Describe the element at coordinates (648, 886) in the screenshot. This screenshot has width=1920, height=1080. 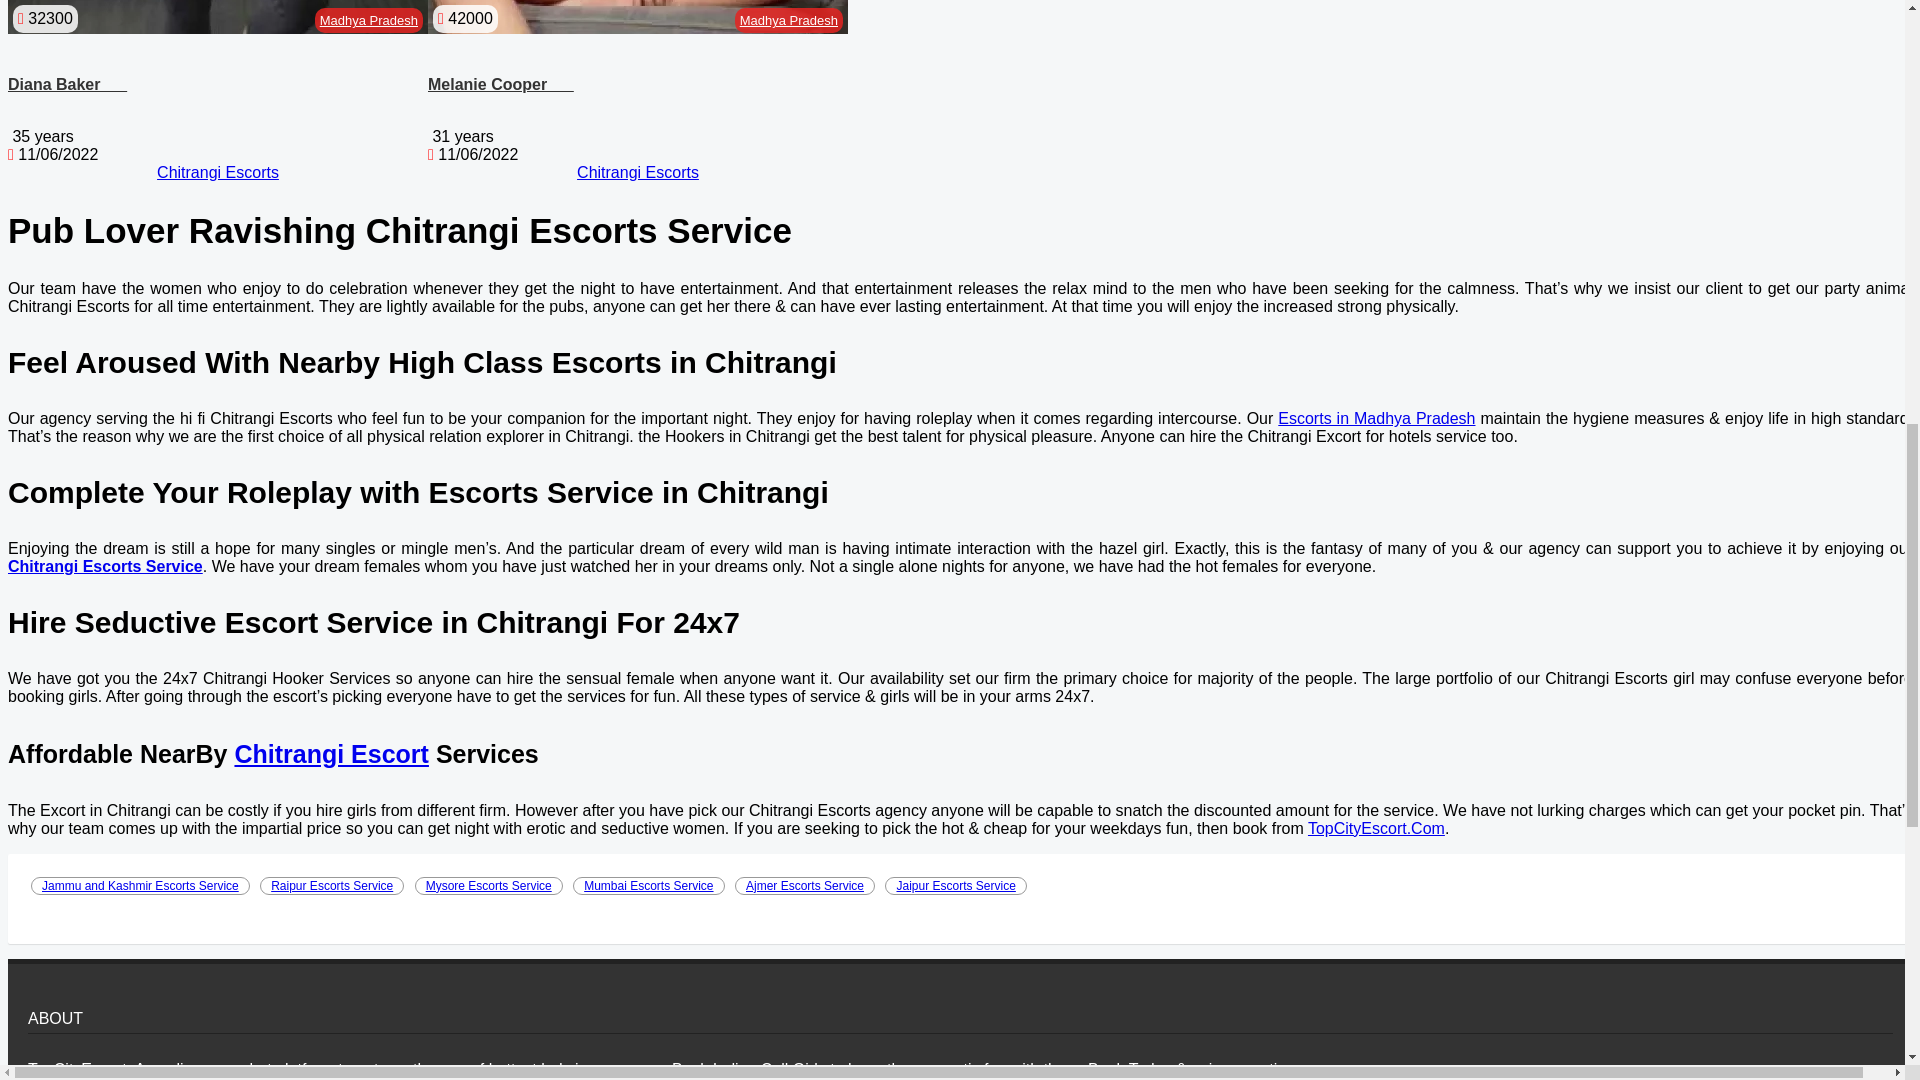
I see `Mumbai Escorts Service` at that location.